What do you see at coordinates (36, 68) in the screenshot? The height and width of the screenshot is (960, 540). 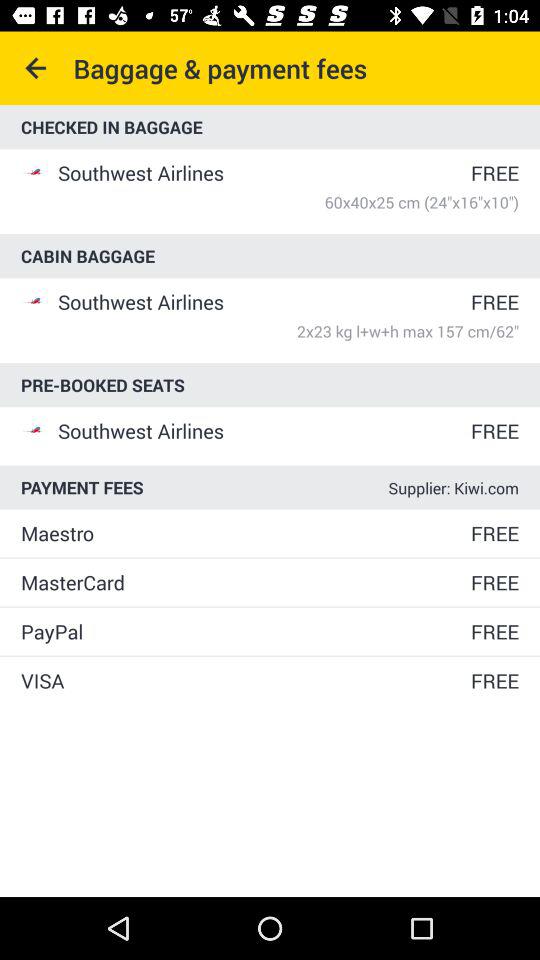 I see `launch icon above the checked in baggage item` at bounding box center [36, 68].